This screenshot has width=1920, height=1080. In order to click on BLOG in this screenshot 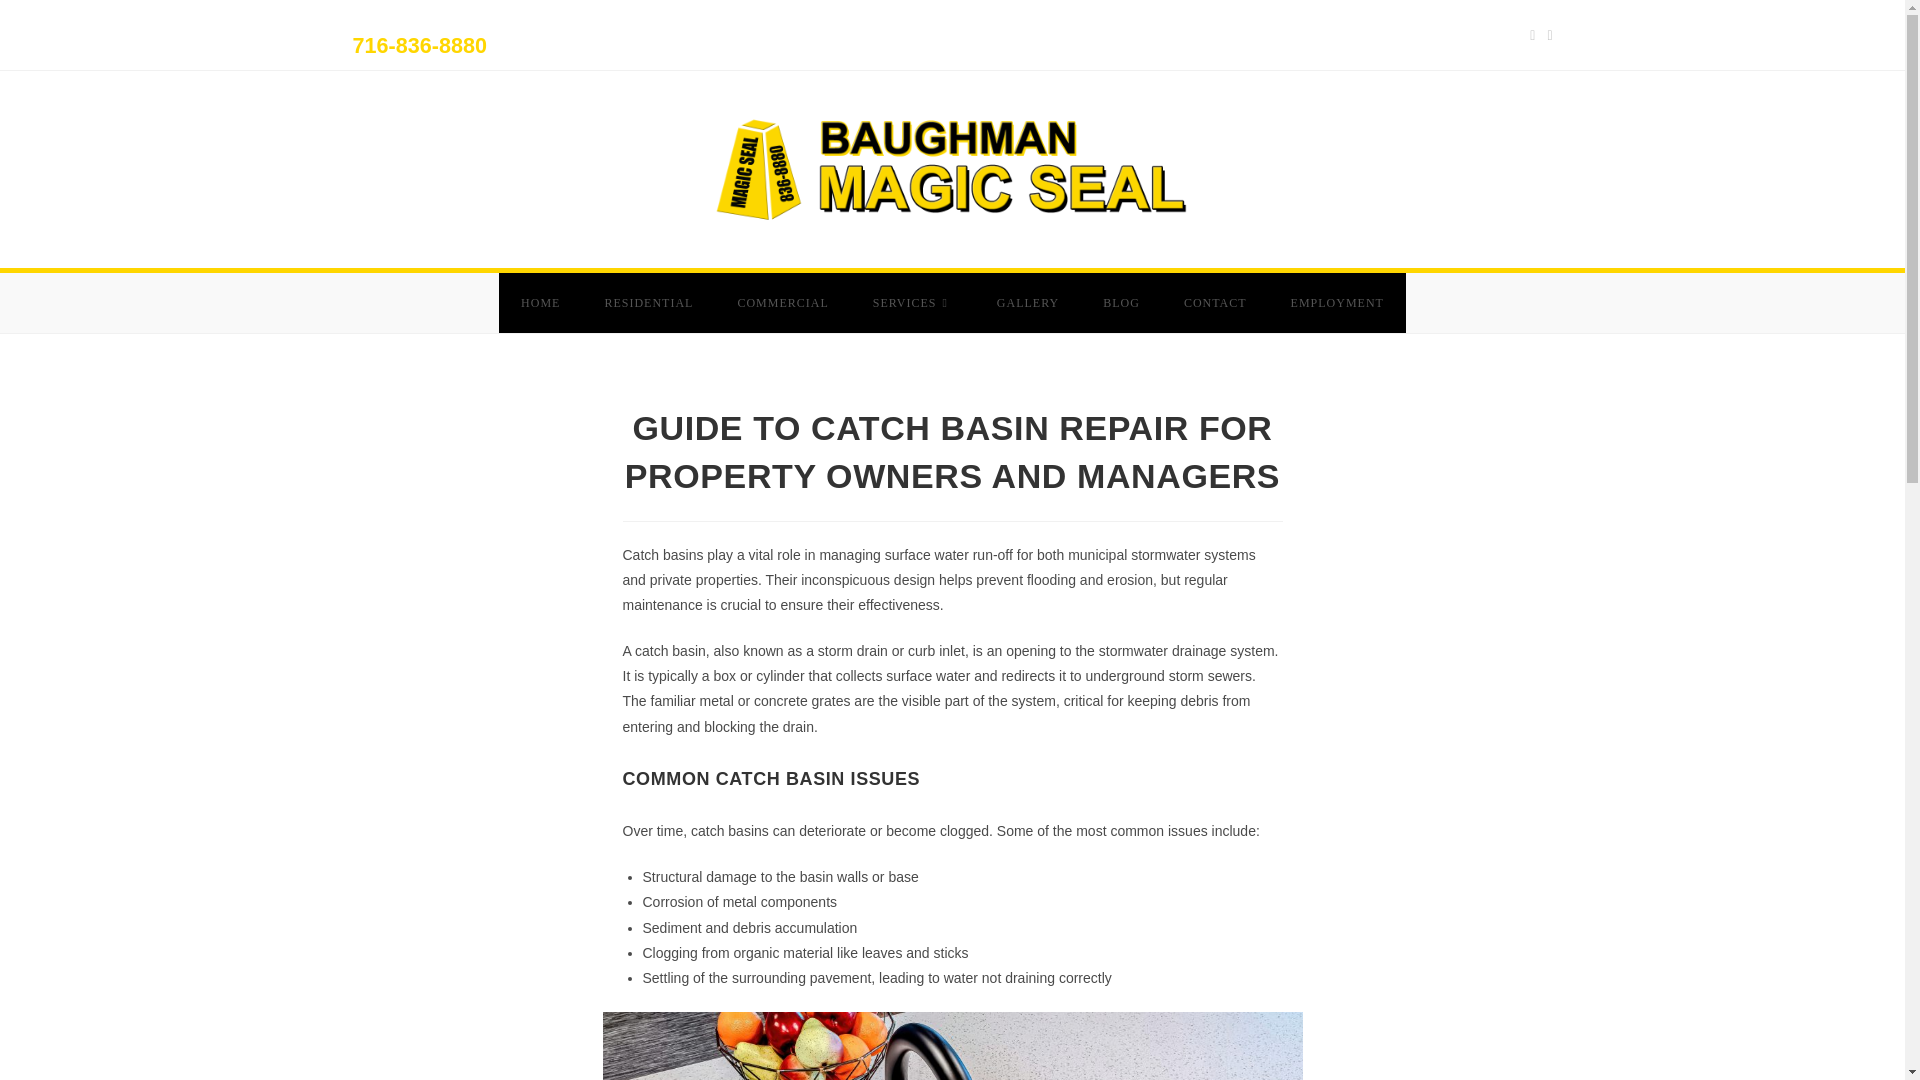, I will do `click(1120, 302)`.